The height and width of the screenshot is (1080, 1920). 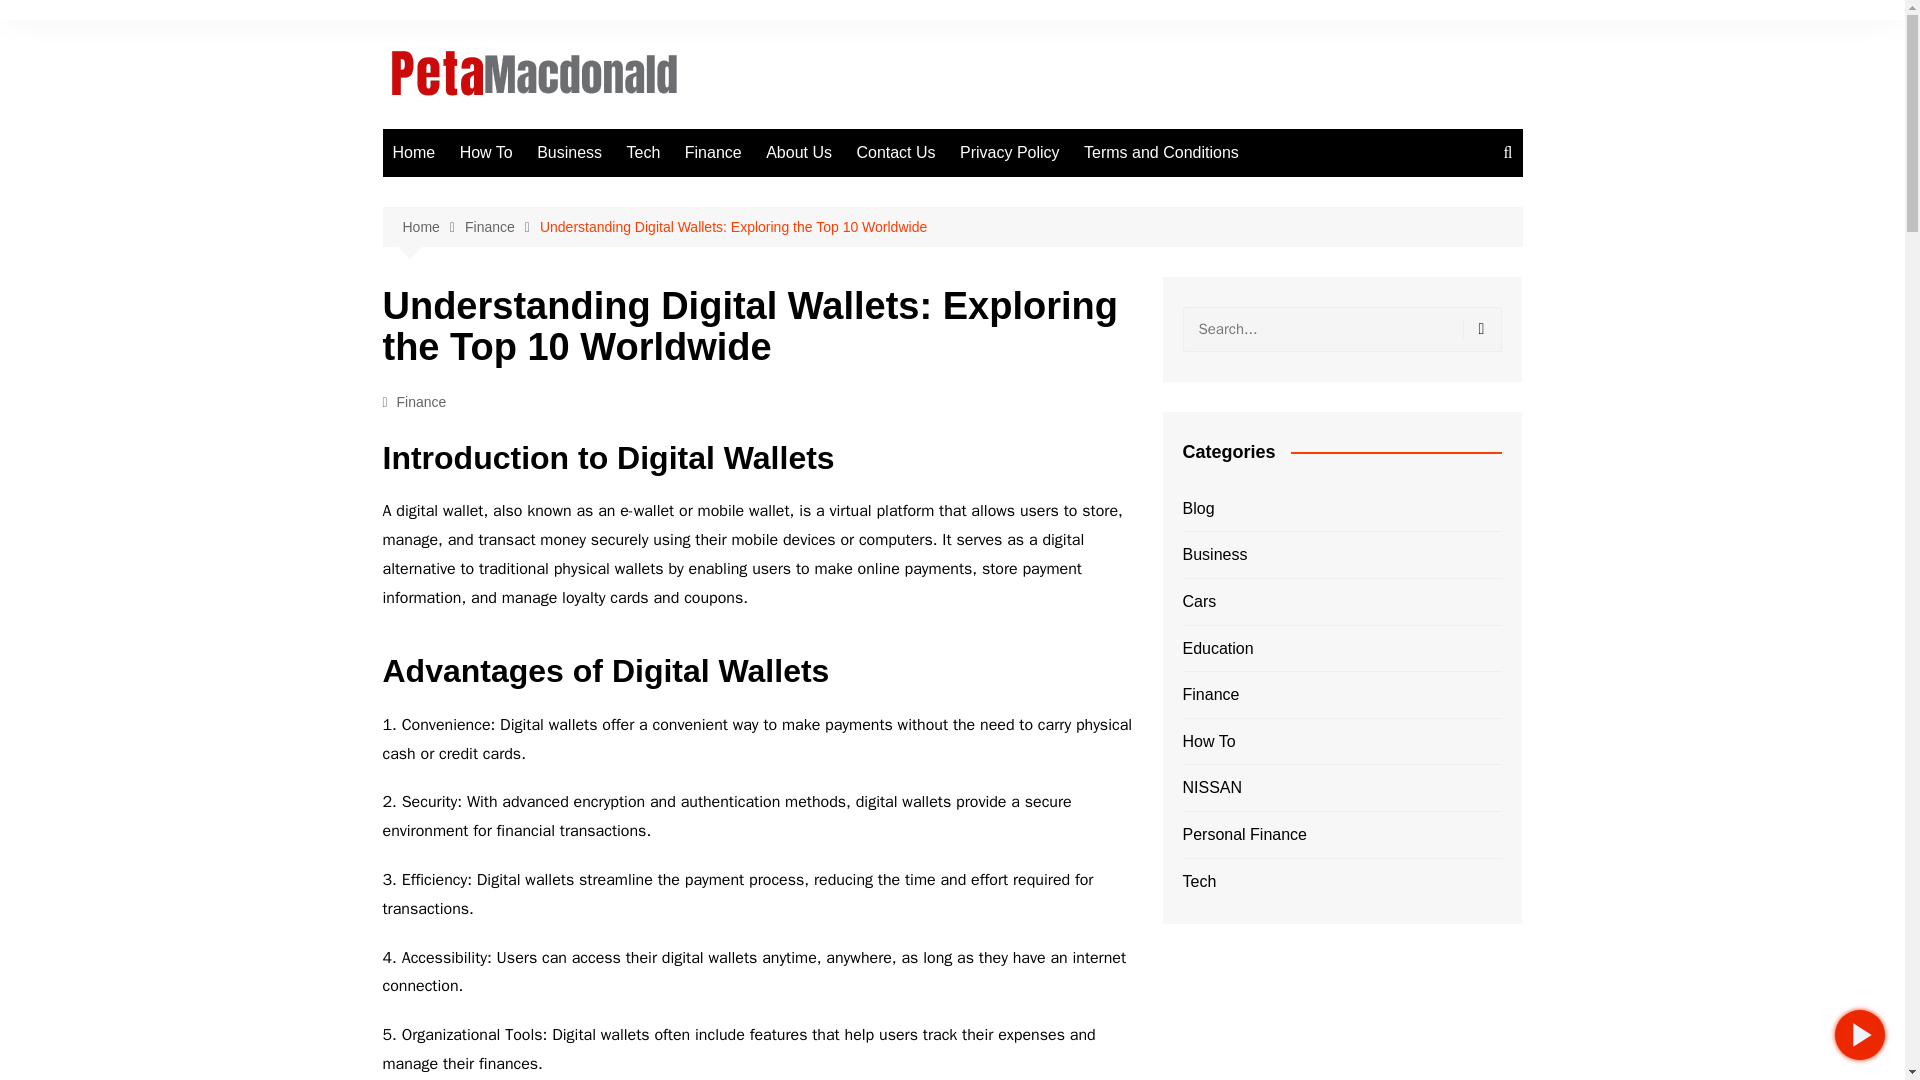 I want to click on Finance, so click(x=502, y=227).